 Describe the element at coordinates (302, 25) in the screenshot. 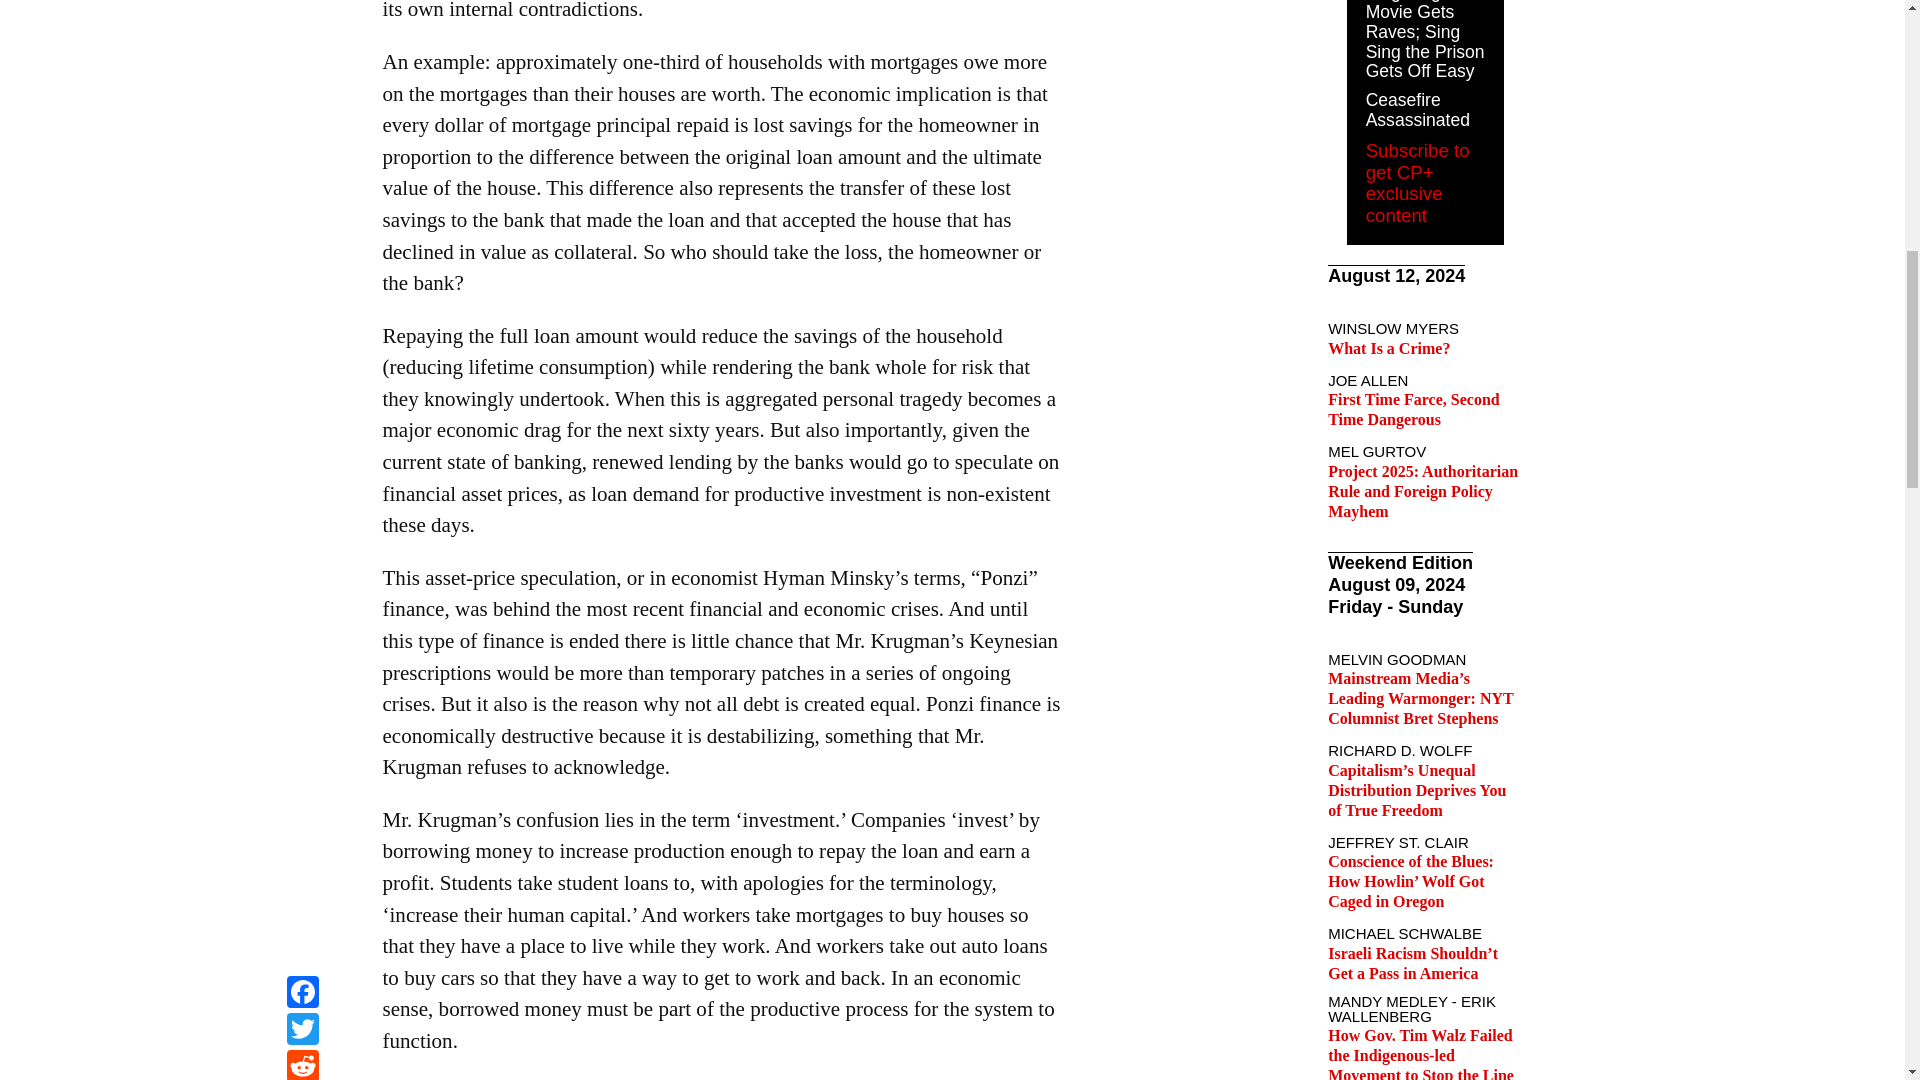

I see `Email` at that location.